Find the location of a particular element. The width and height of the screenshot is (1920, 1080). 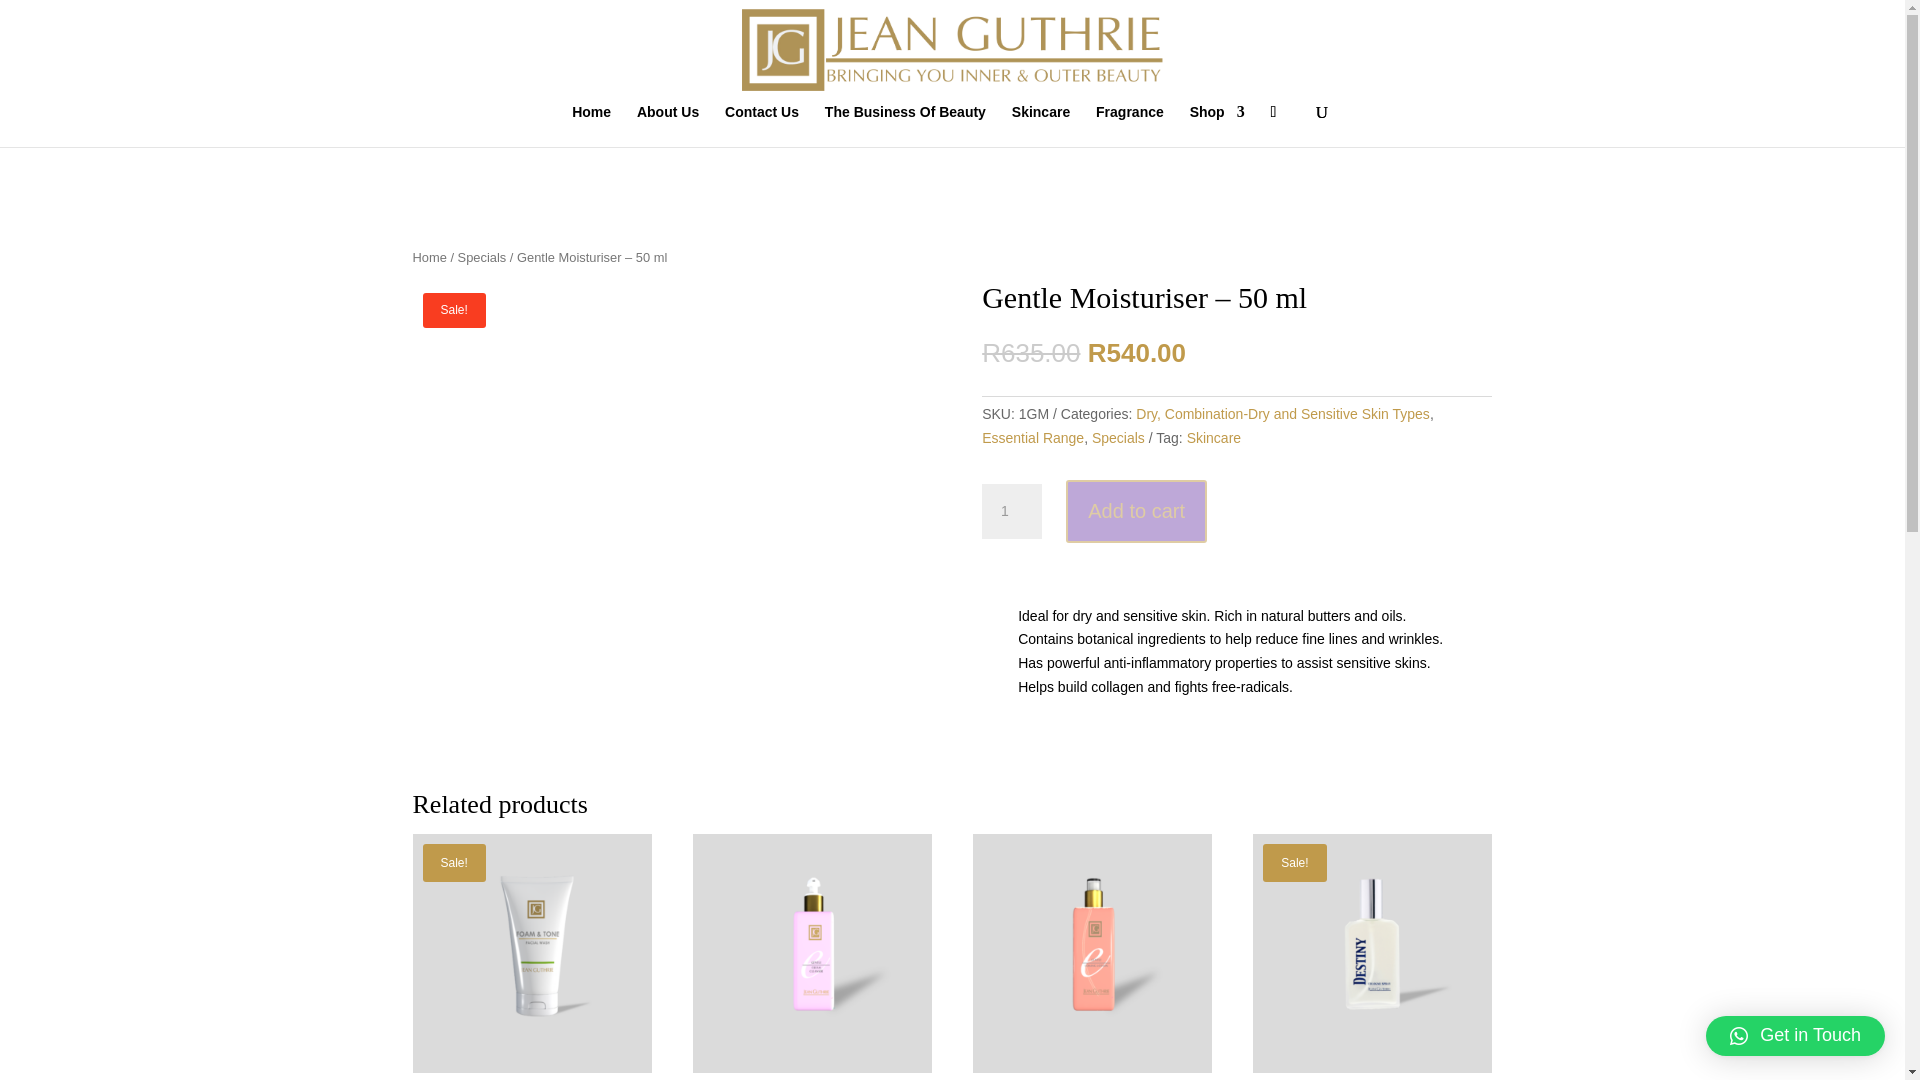

Skincare is located at coordinates (1040, 125).